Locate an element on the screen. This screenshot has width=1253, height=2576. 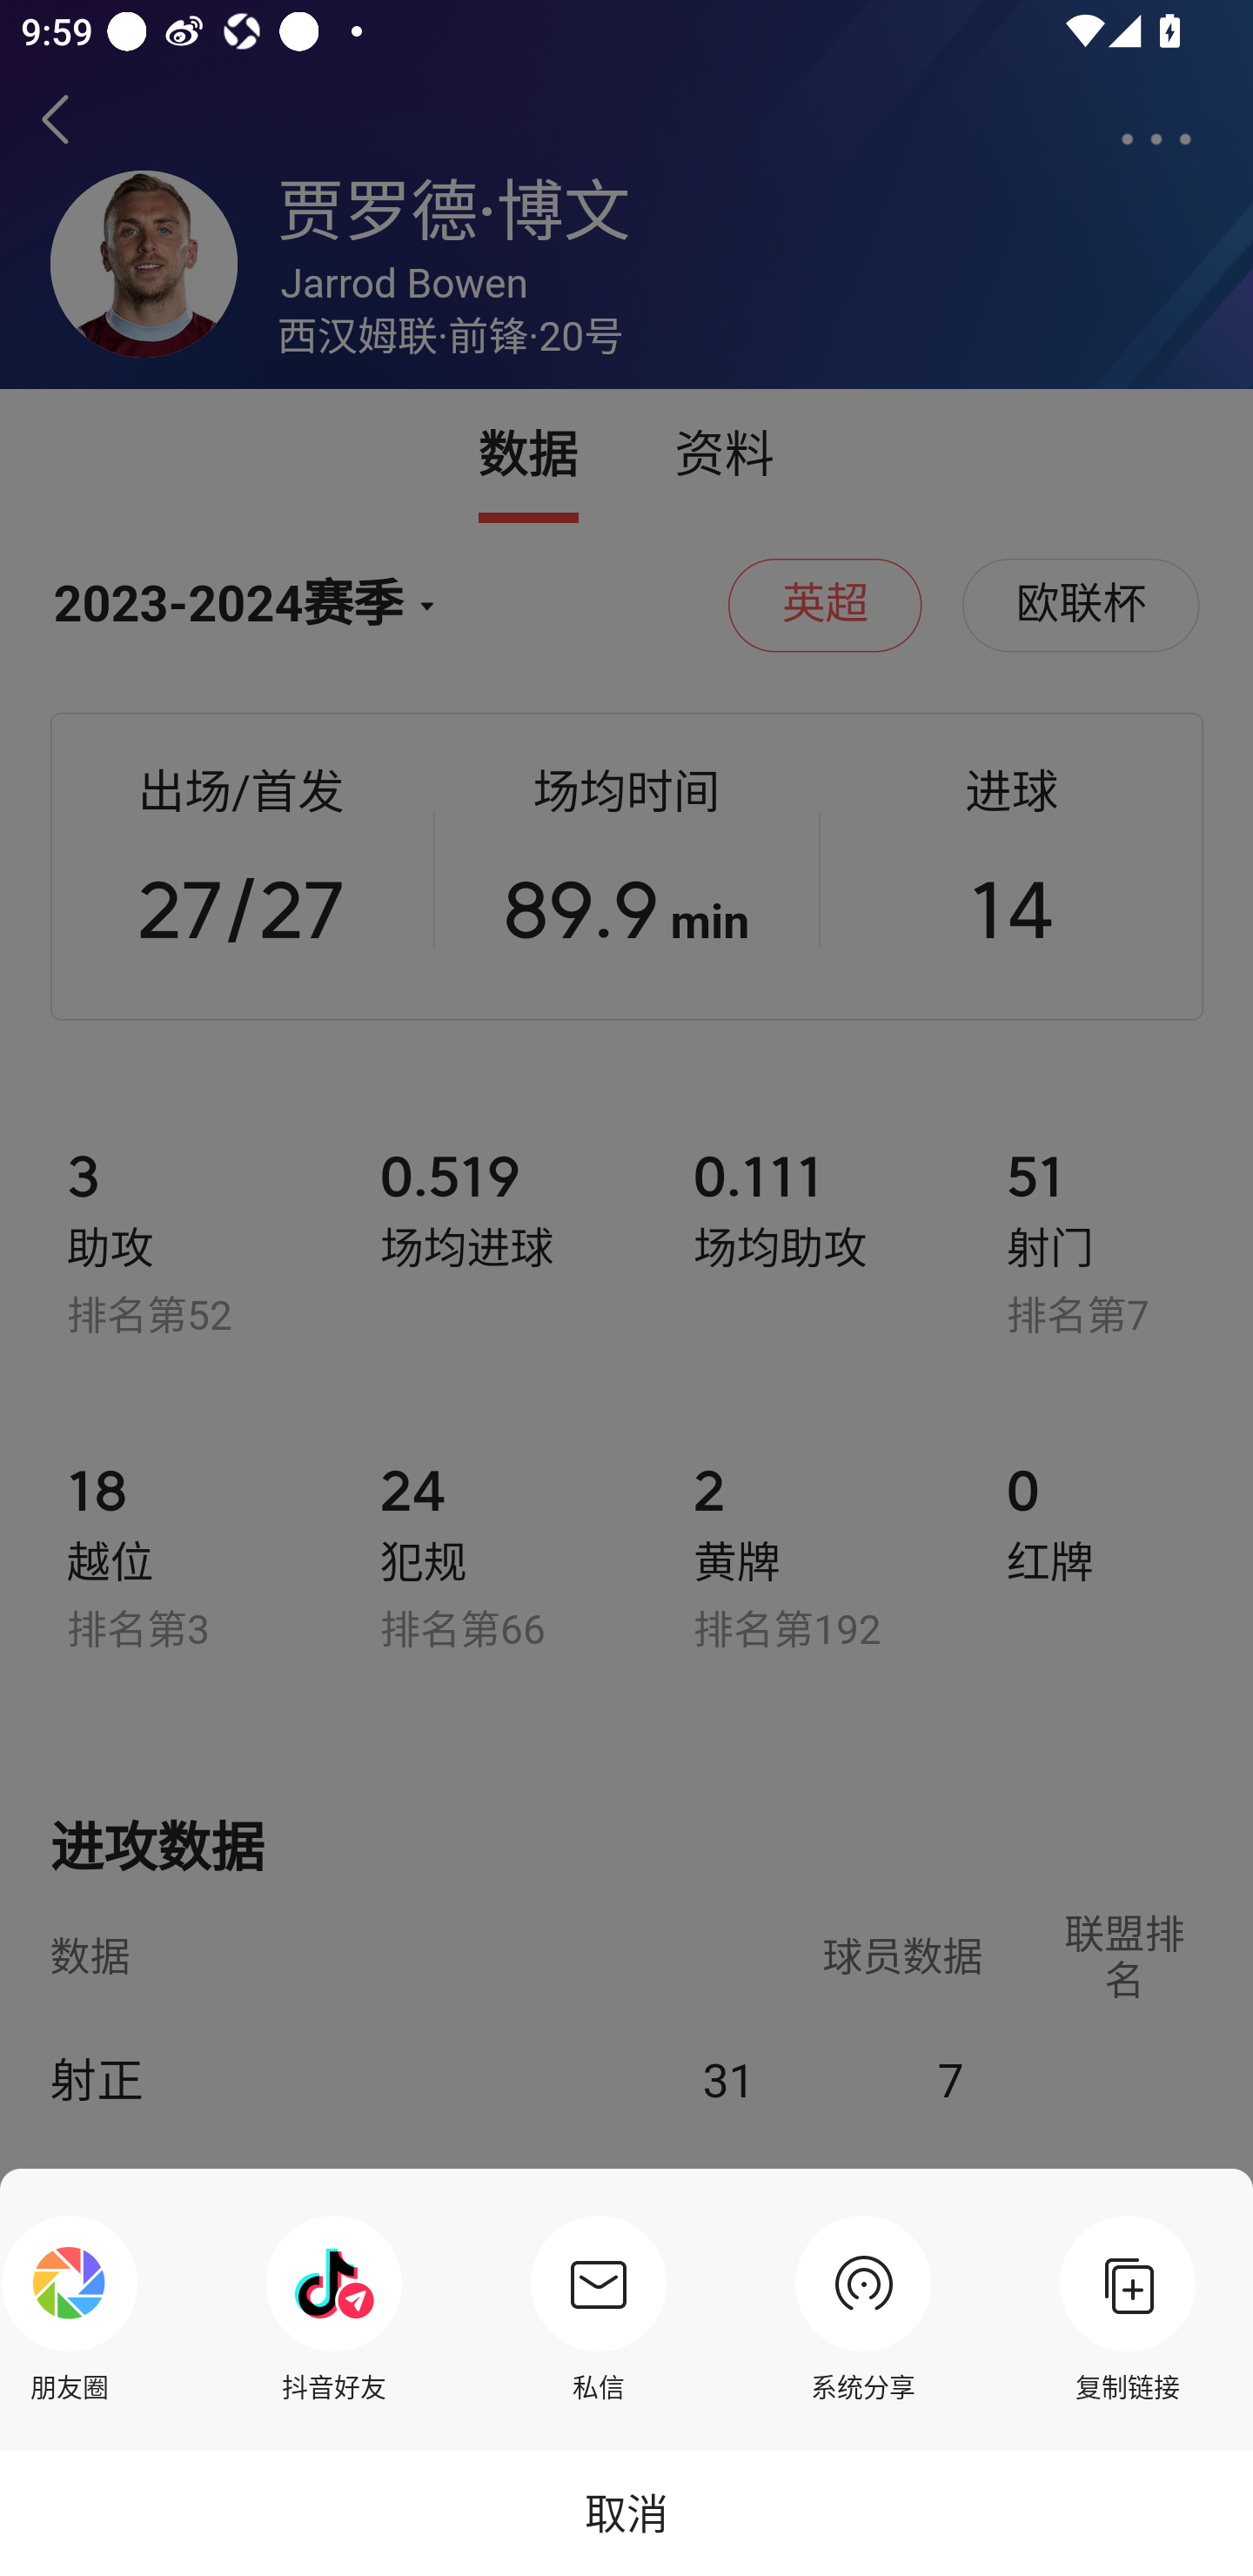
抖音好友 is located at coordinates (334, 2309).